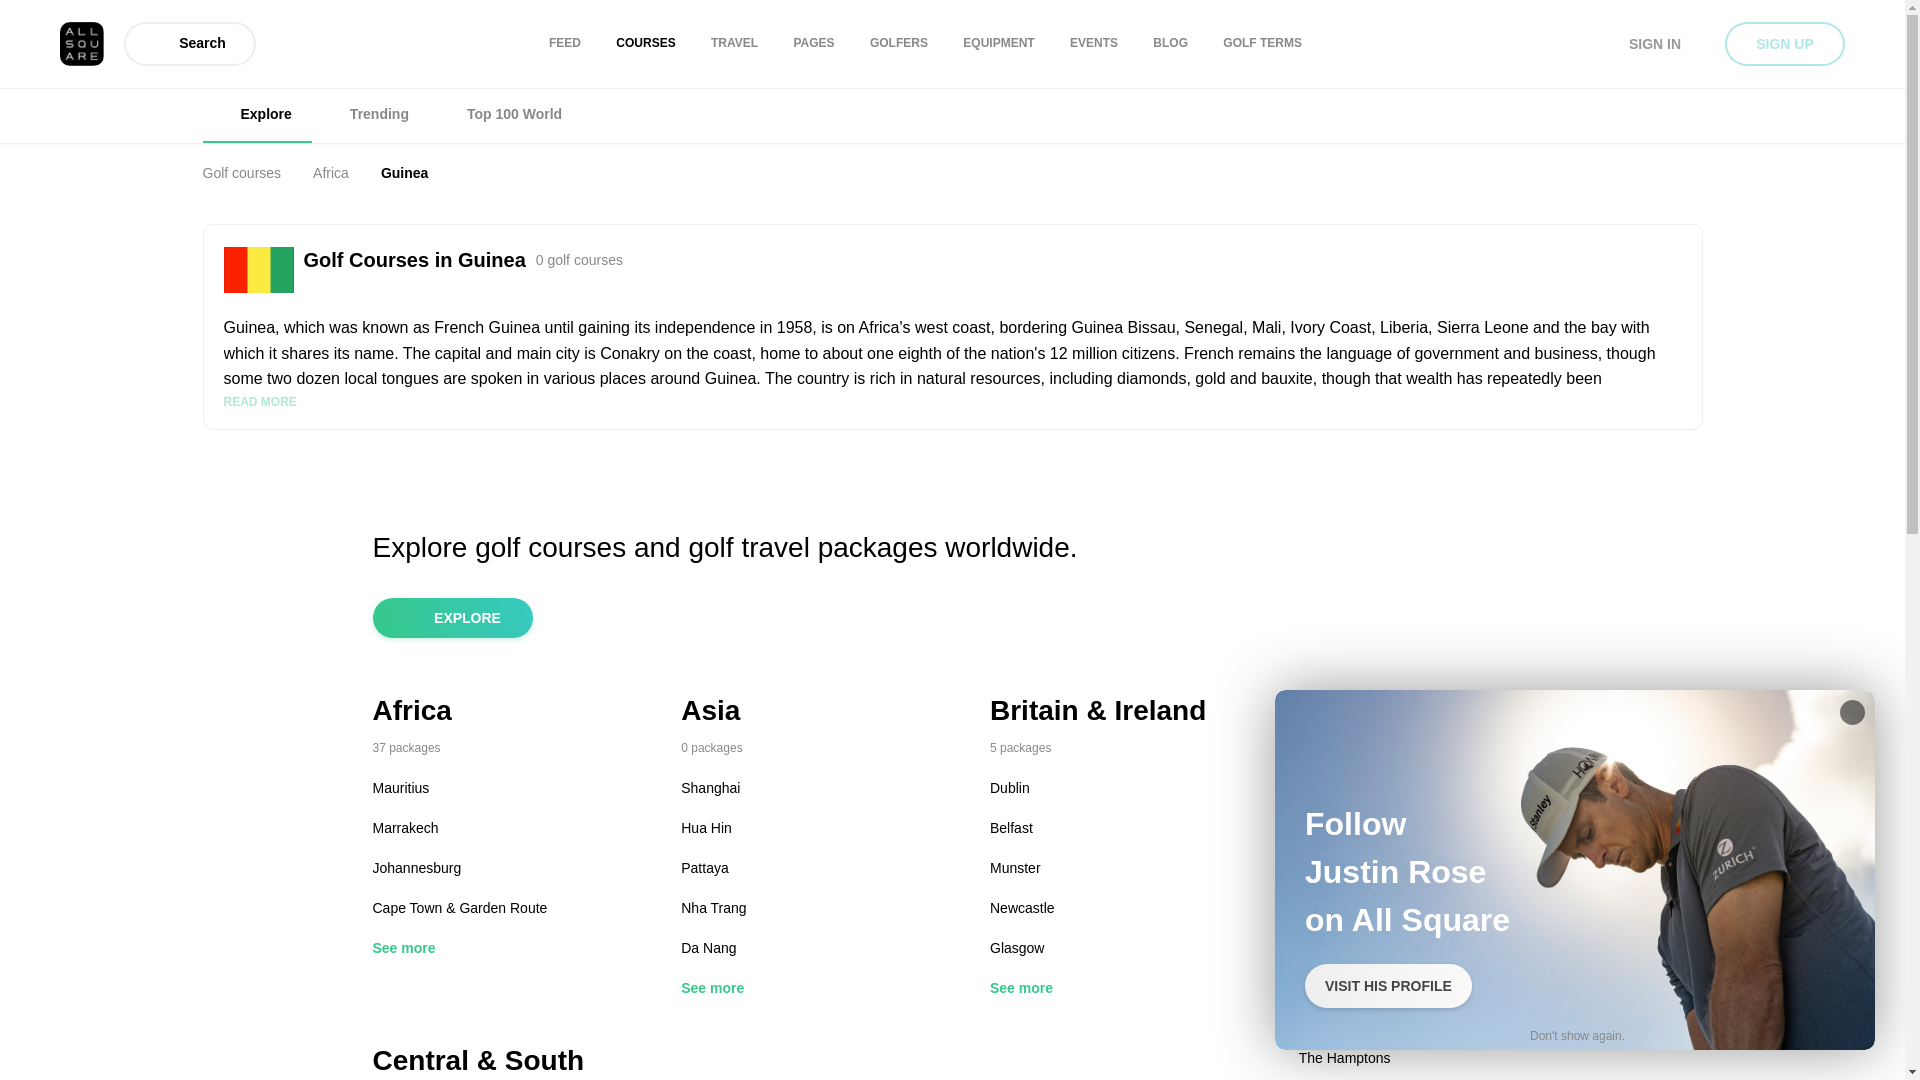 This screenshot has width=1920, height=1080. What do you see at coordinates (1262, 43) in the screenshot?
I see `GOLF TERMS` at bounding box center [1262, 43].